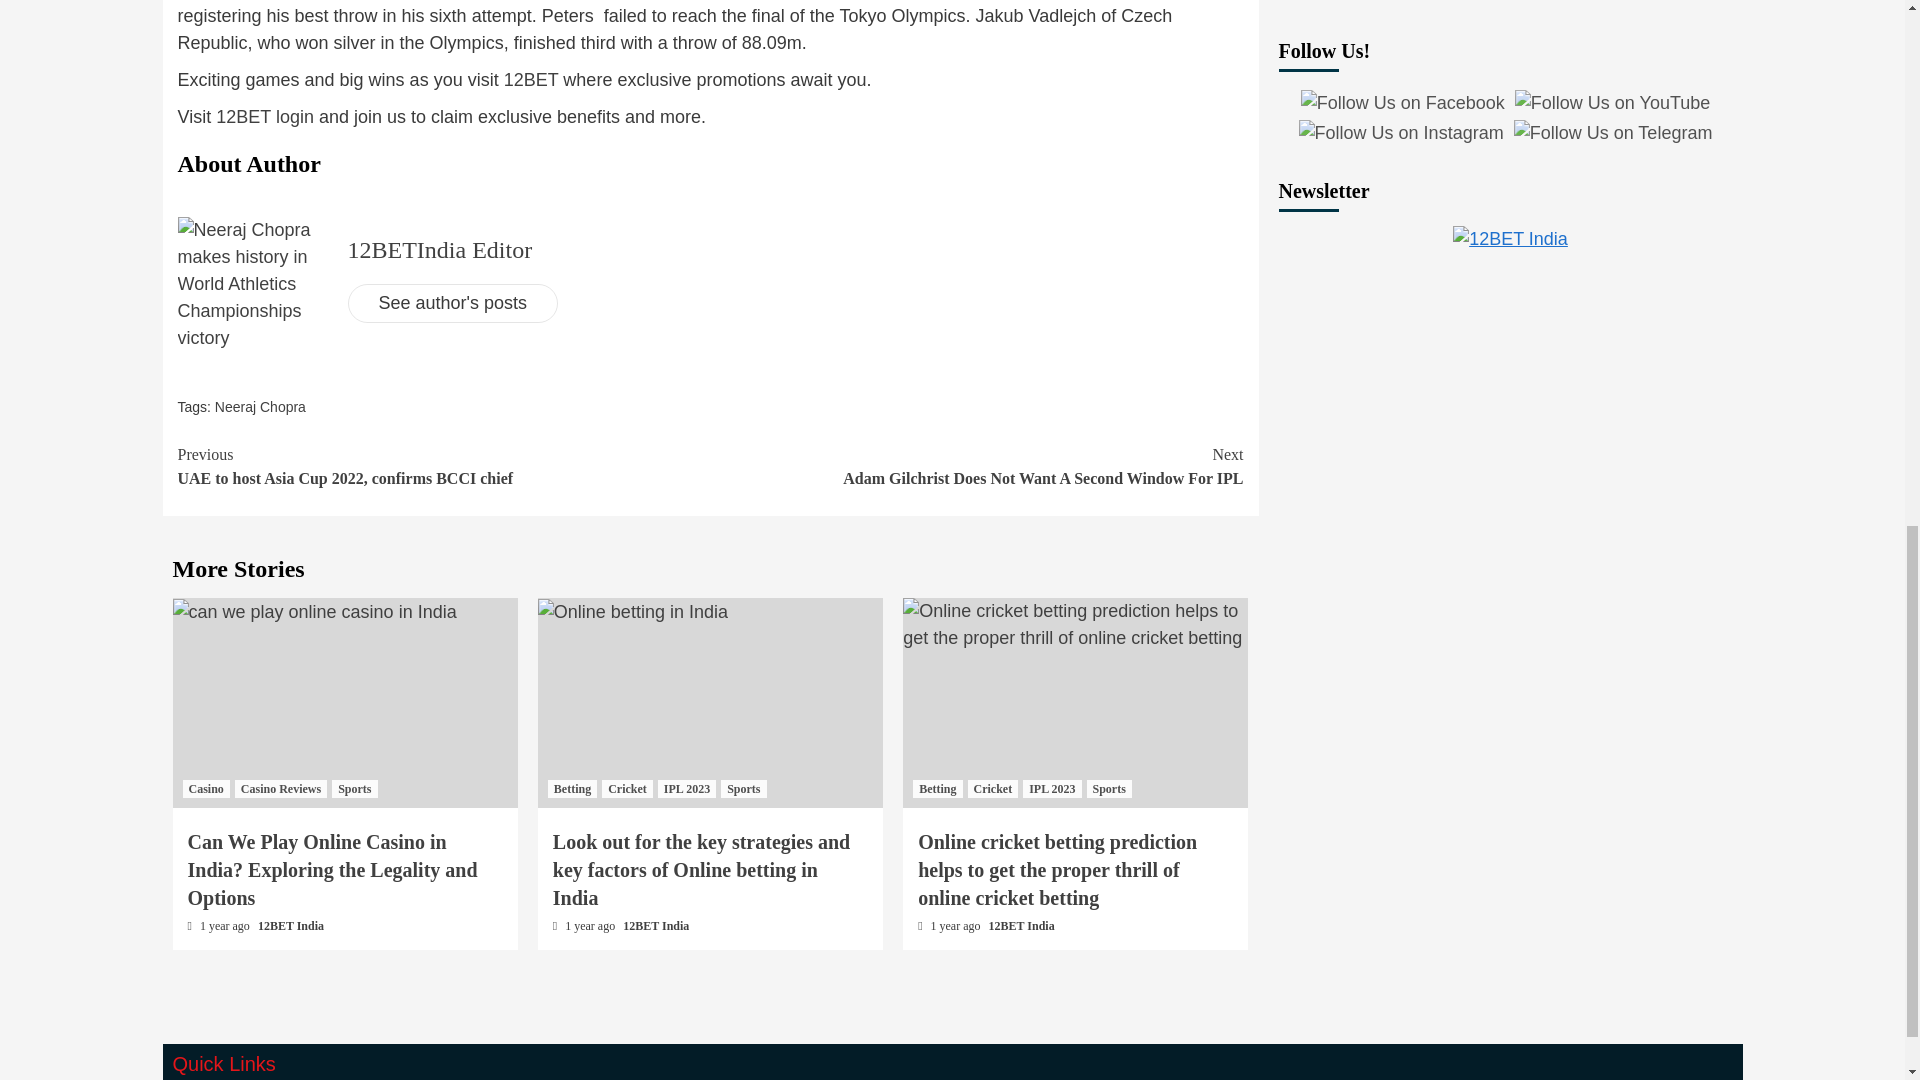 Image resolution: width=1920 pixels, height=1080 pixels. What do you see at coordinates (264, 116) in the screenshot?
I see `12BET login` at bounding box center [264, 116].